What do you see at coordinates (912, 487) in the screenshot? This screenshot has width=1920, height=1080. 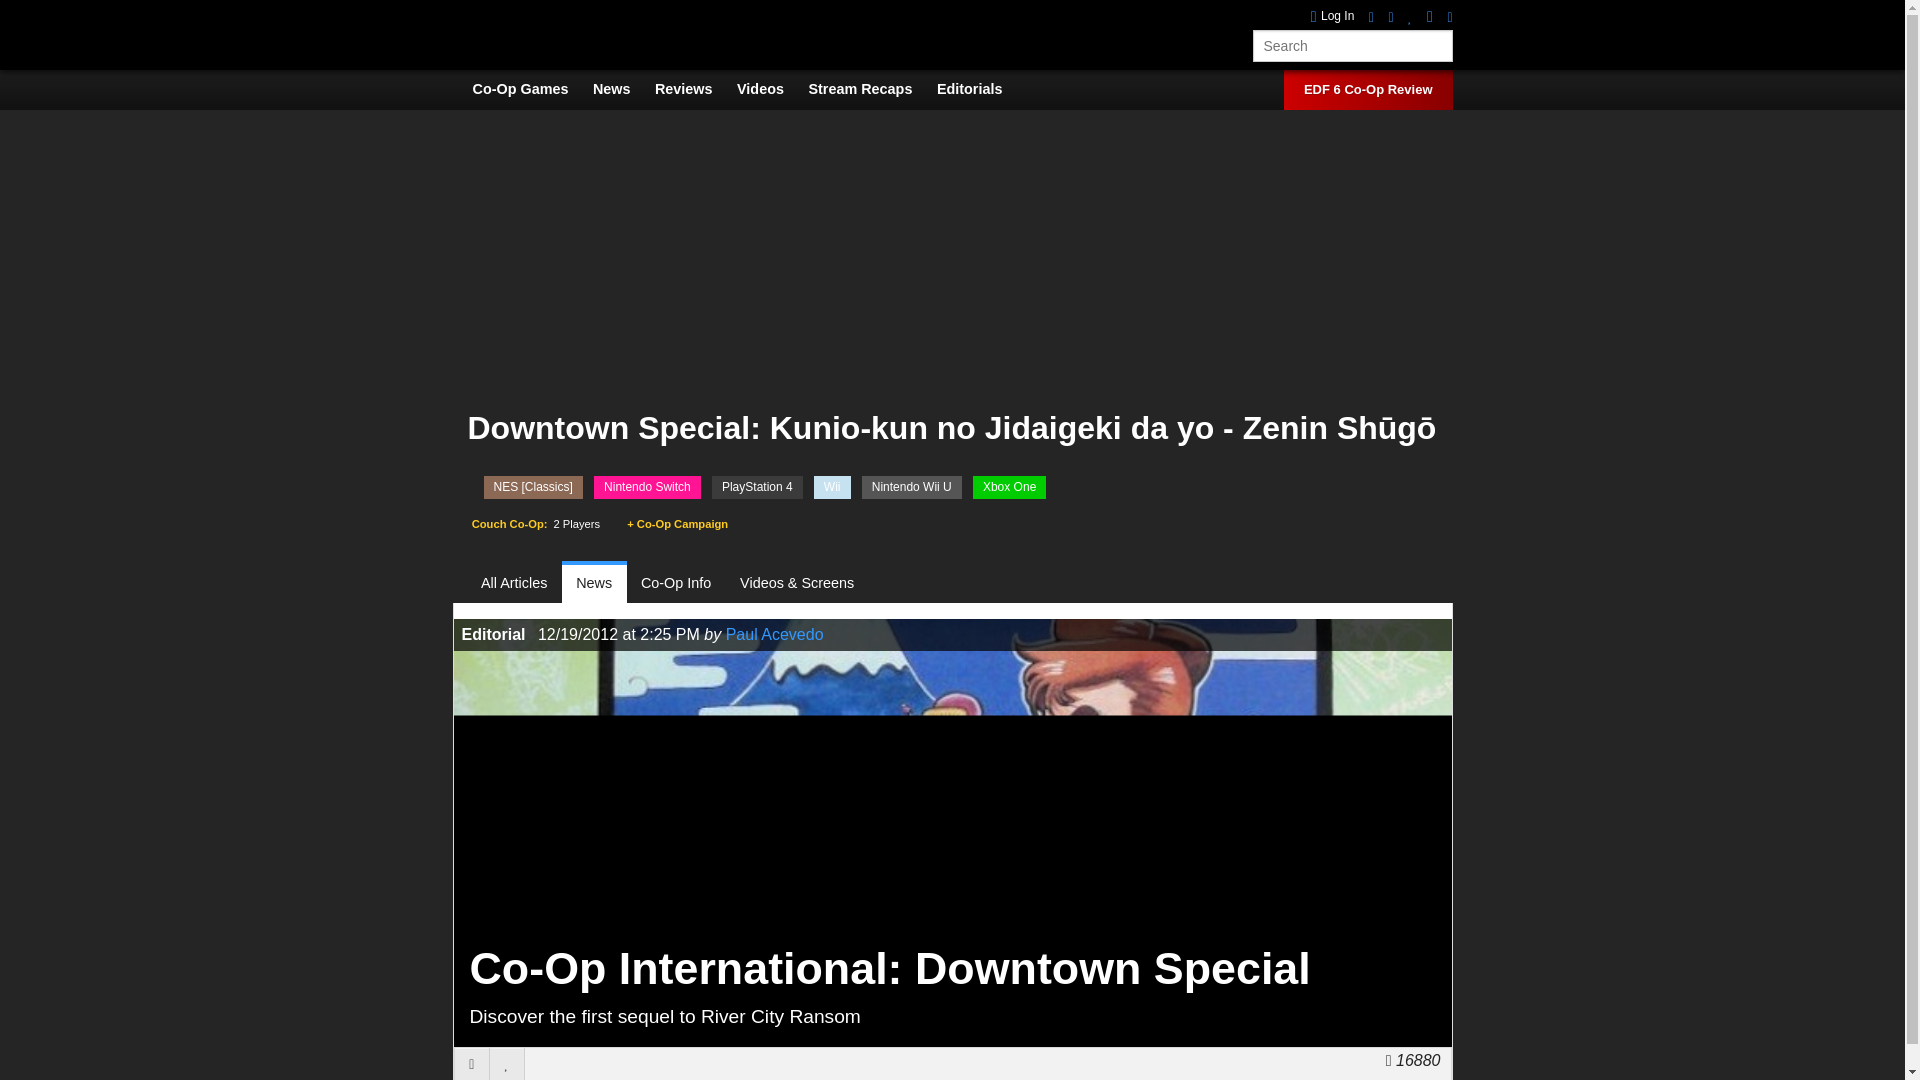 I see `Nintendo Wii U` at bounding box center [912, 487].